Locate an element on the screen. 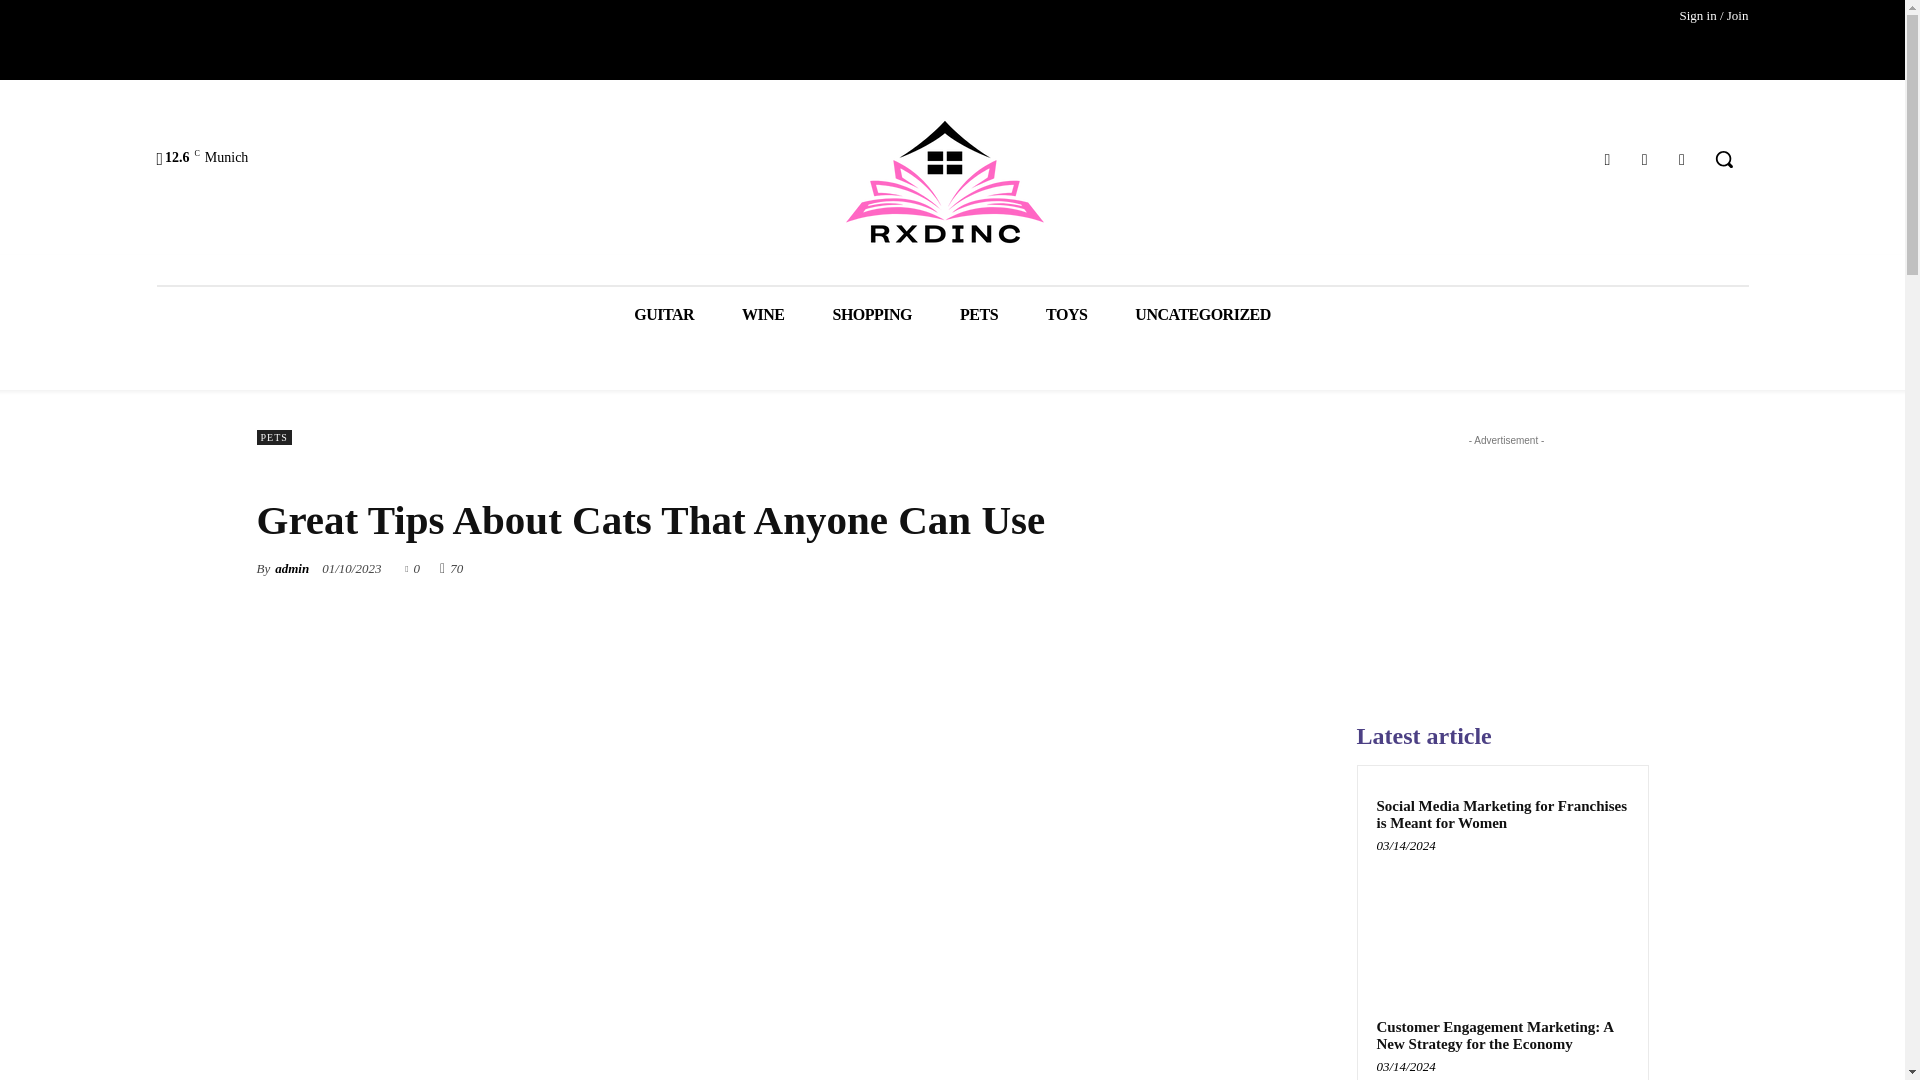 This screenshot has width=1920, height=1080. admin is located at coordinates (292, 568).